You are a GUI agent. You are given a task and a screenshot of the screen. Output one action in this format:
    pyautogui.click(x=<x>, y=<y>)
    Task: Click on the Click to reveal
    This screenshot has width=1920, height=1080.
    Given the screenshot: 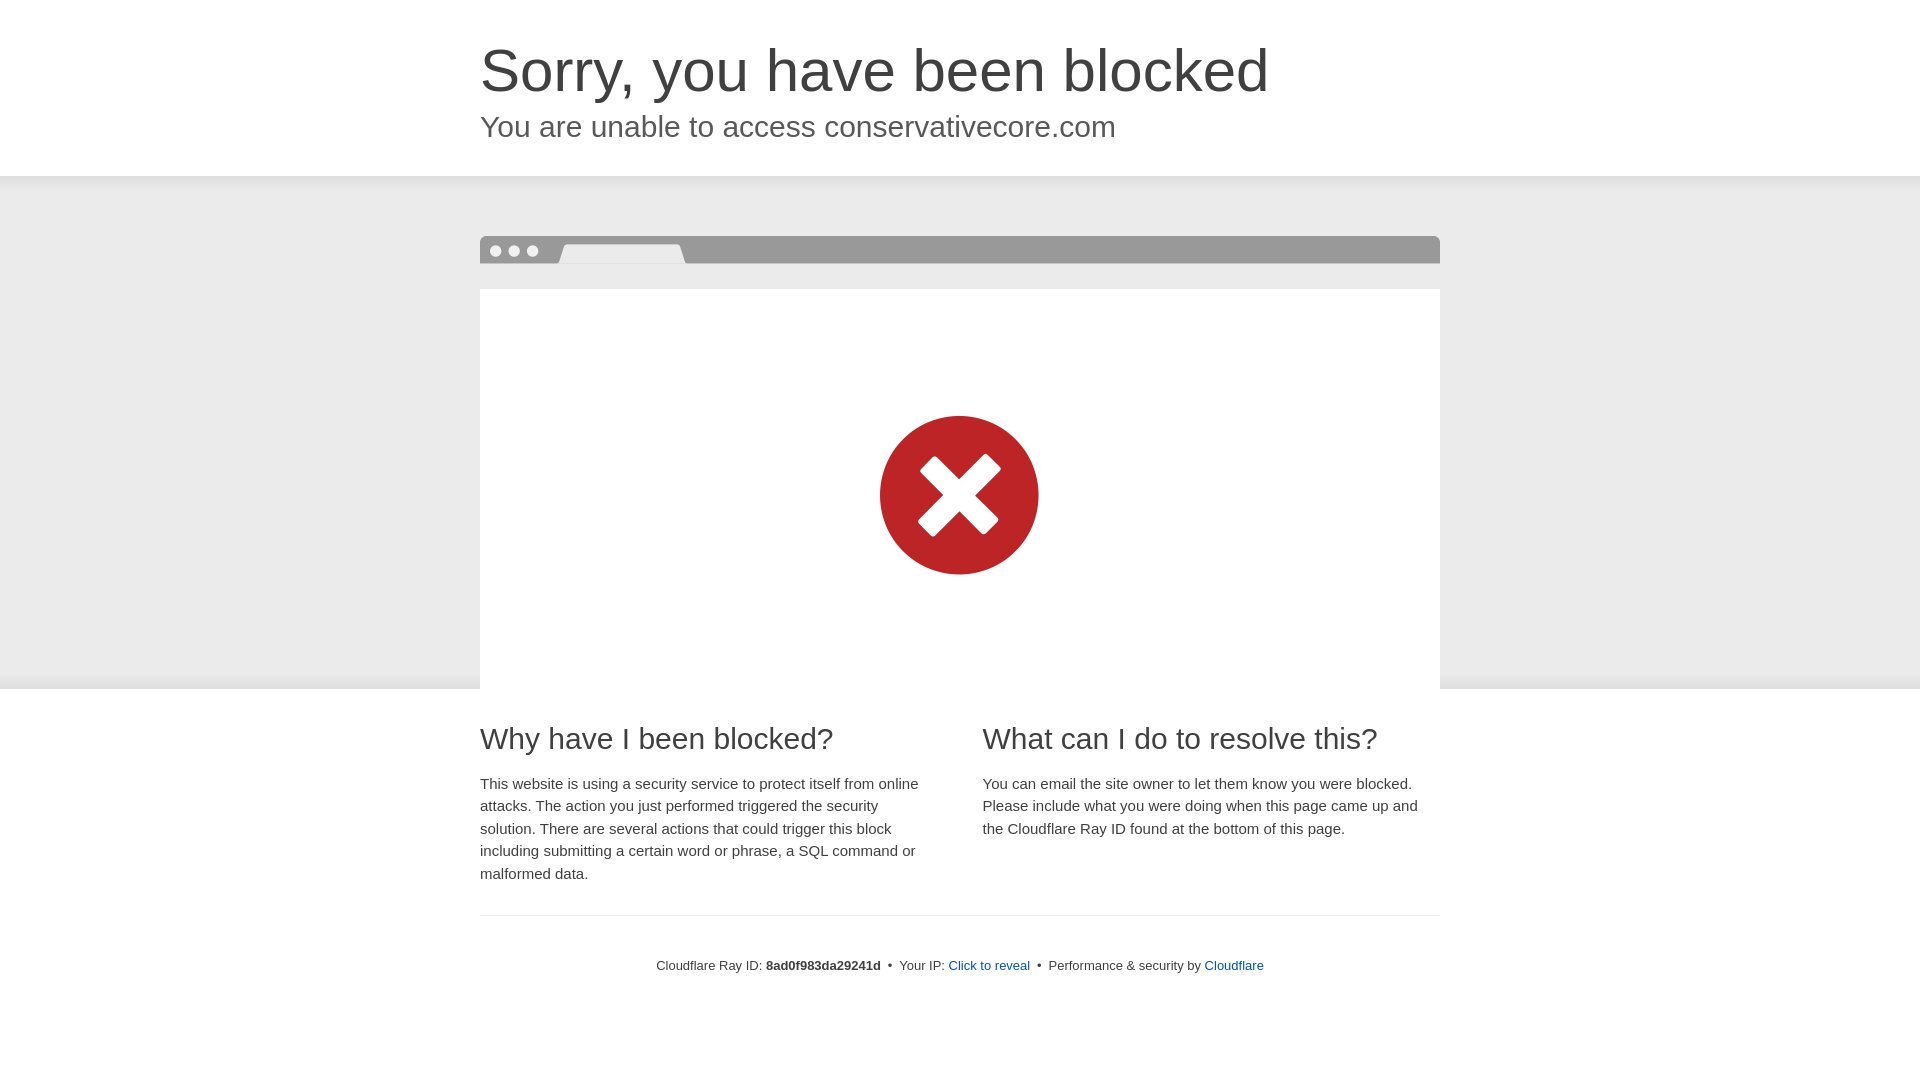 What is the action you would take?
    pyautogui.click(x=990, y=966)
    